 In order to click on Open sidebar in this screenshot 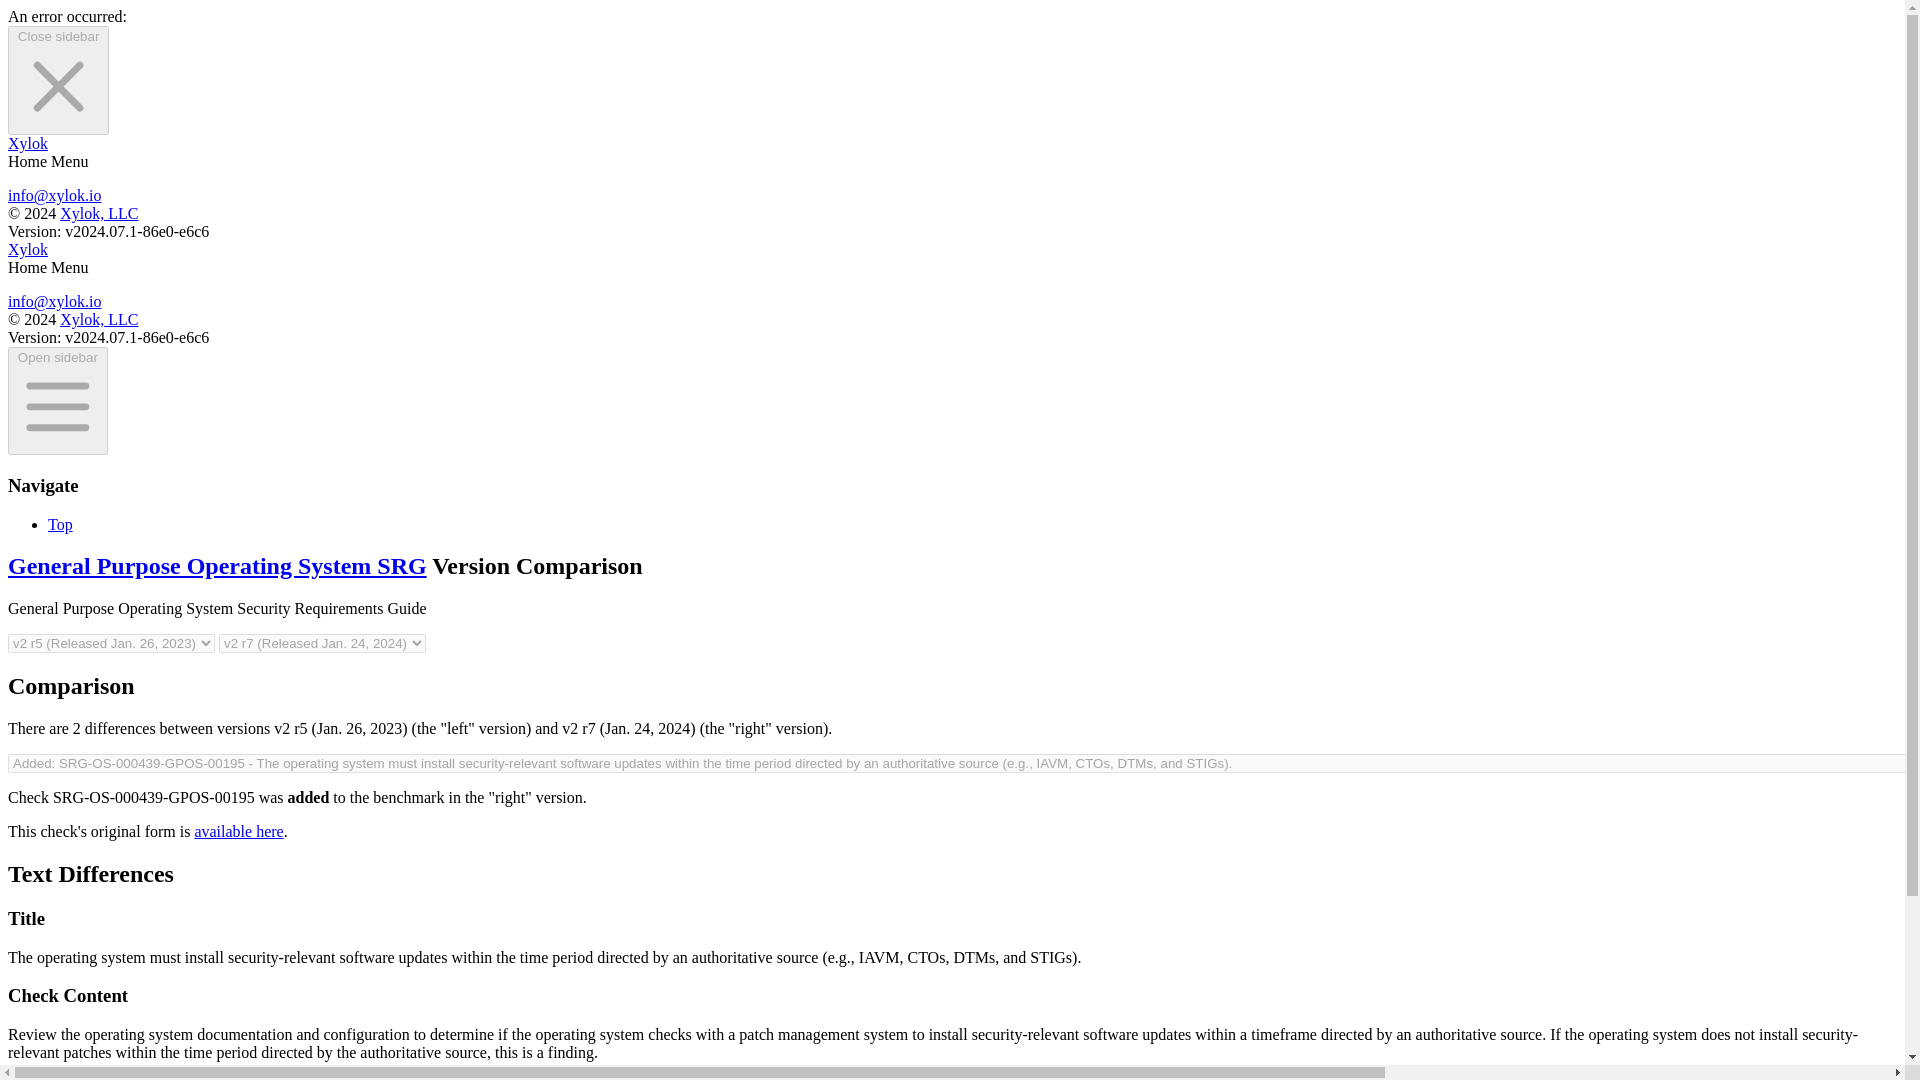, I will do `click(57, 400)`.